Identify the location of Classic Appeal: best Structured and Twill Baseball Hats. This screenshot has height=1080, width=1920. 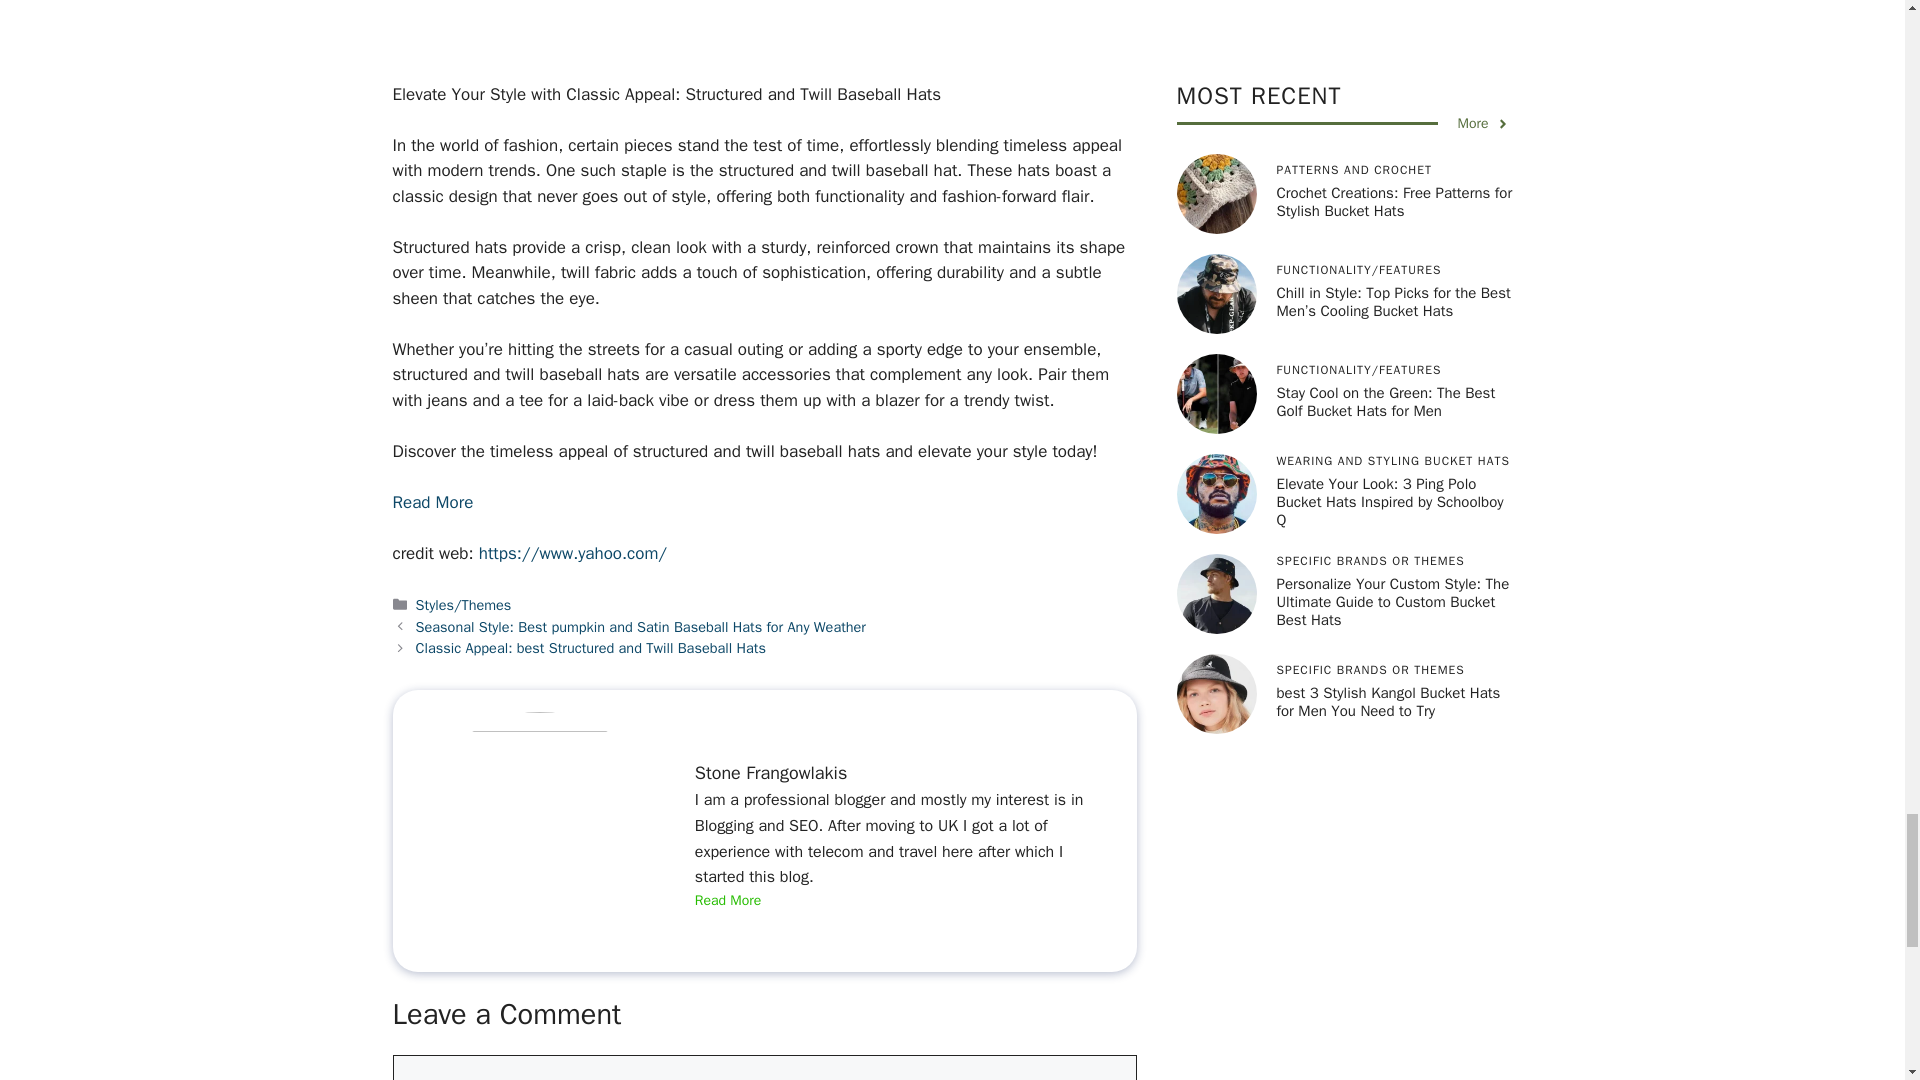
(591, 648).